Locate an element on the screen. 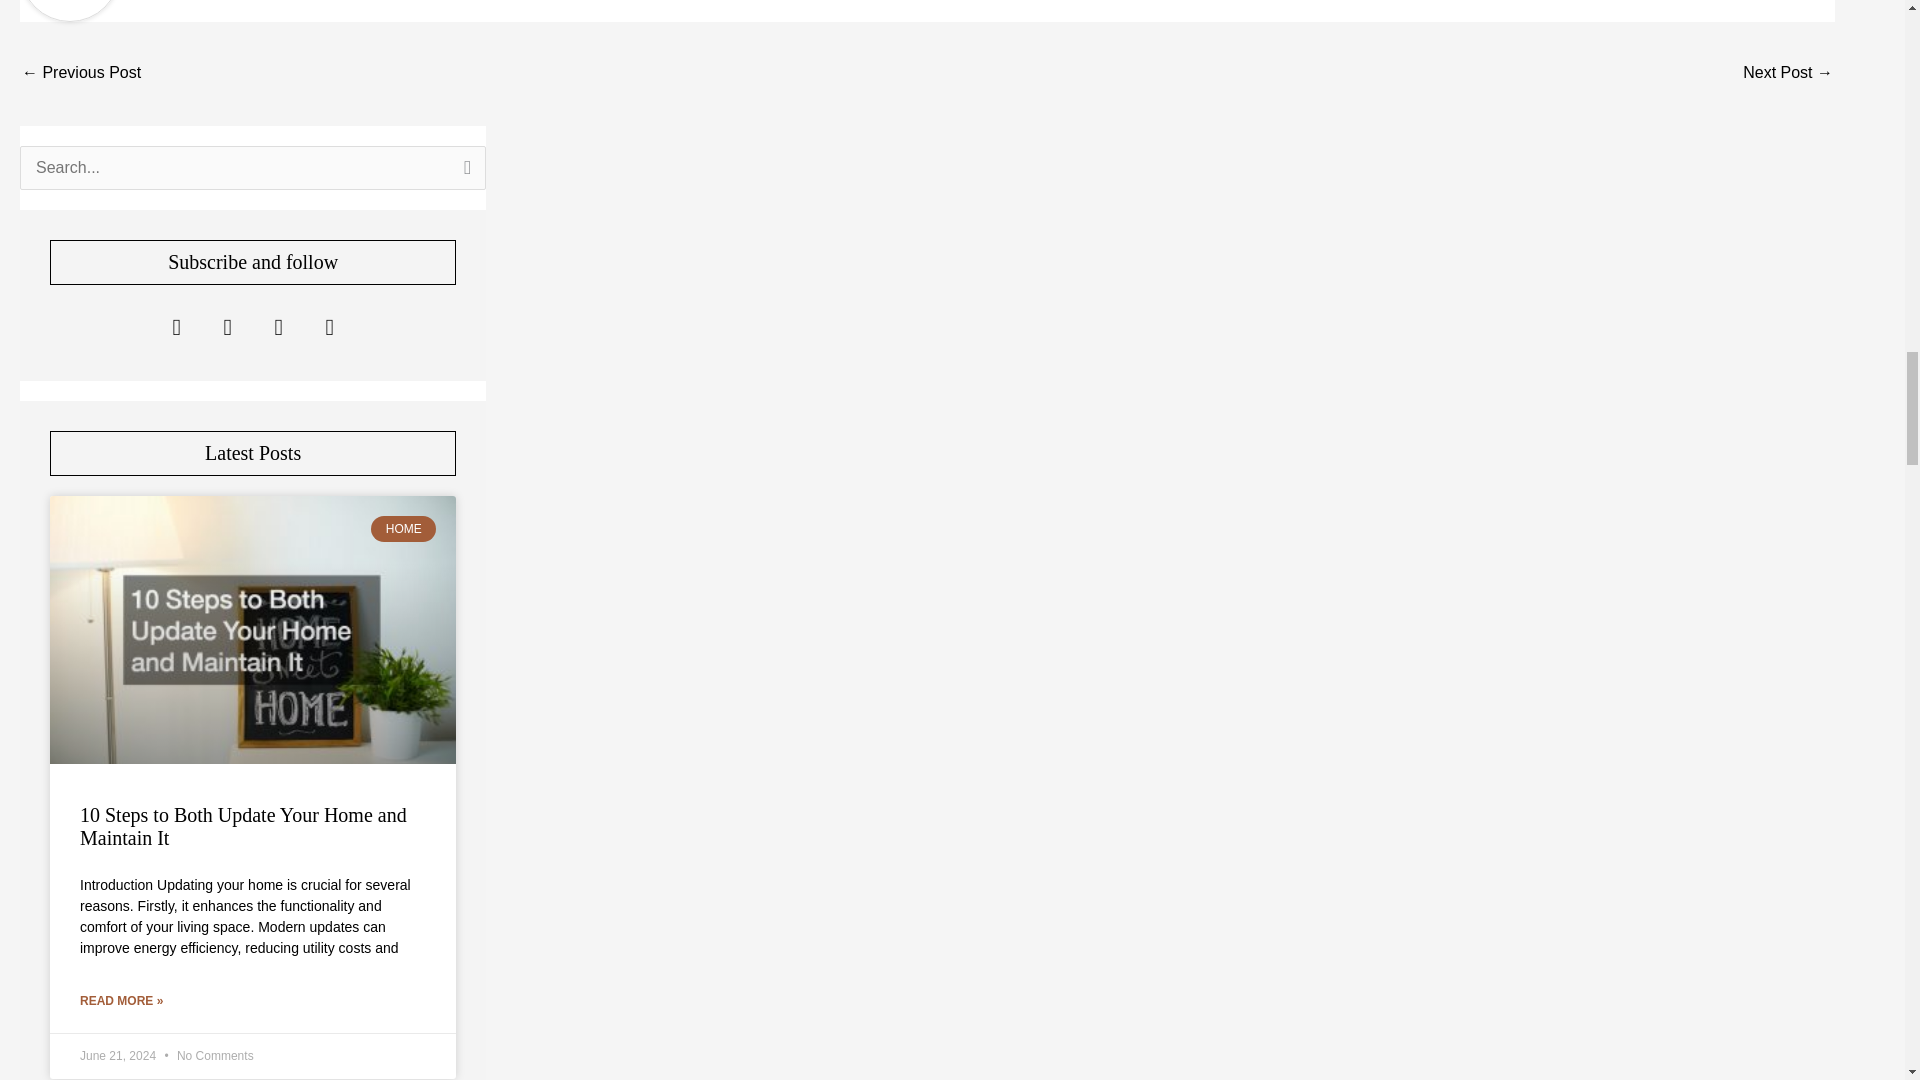  Tumblr is located at coordinates (330, 328).